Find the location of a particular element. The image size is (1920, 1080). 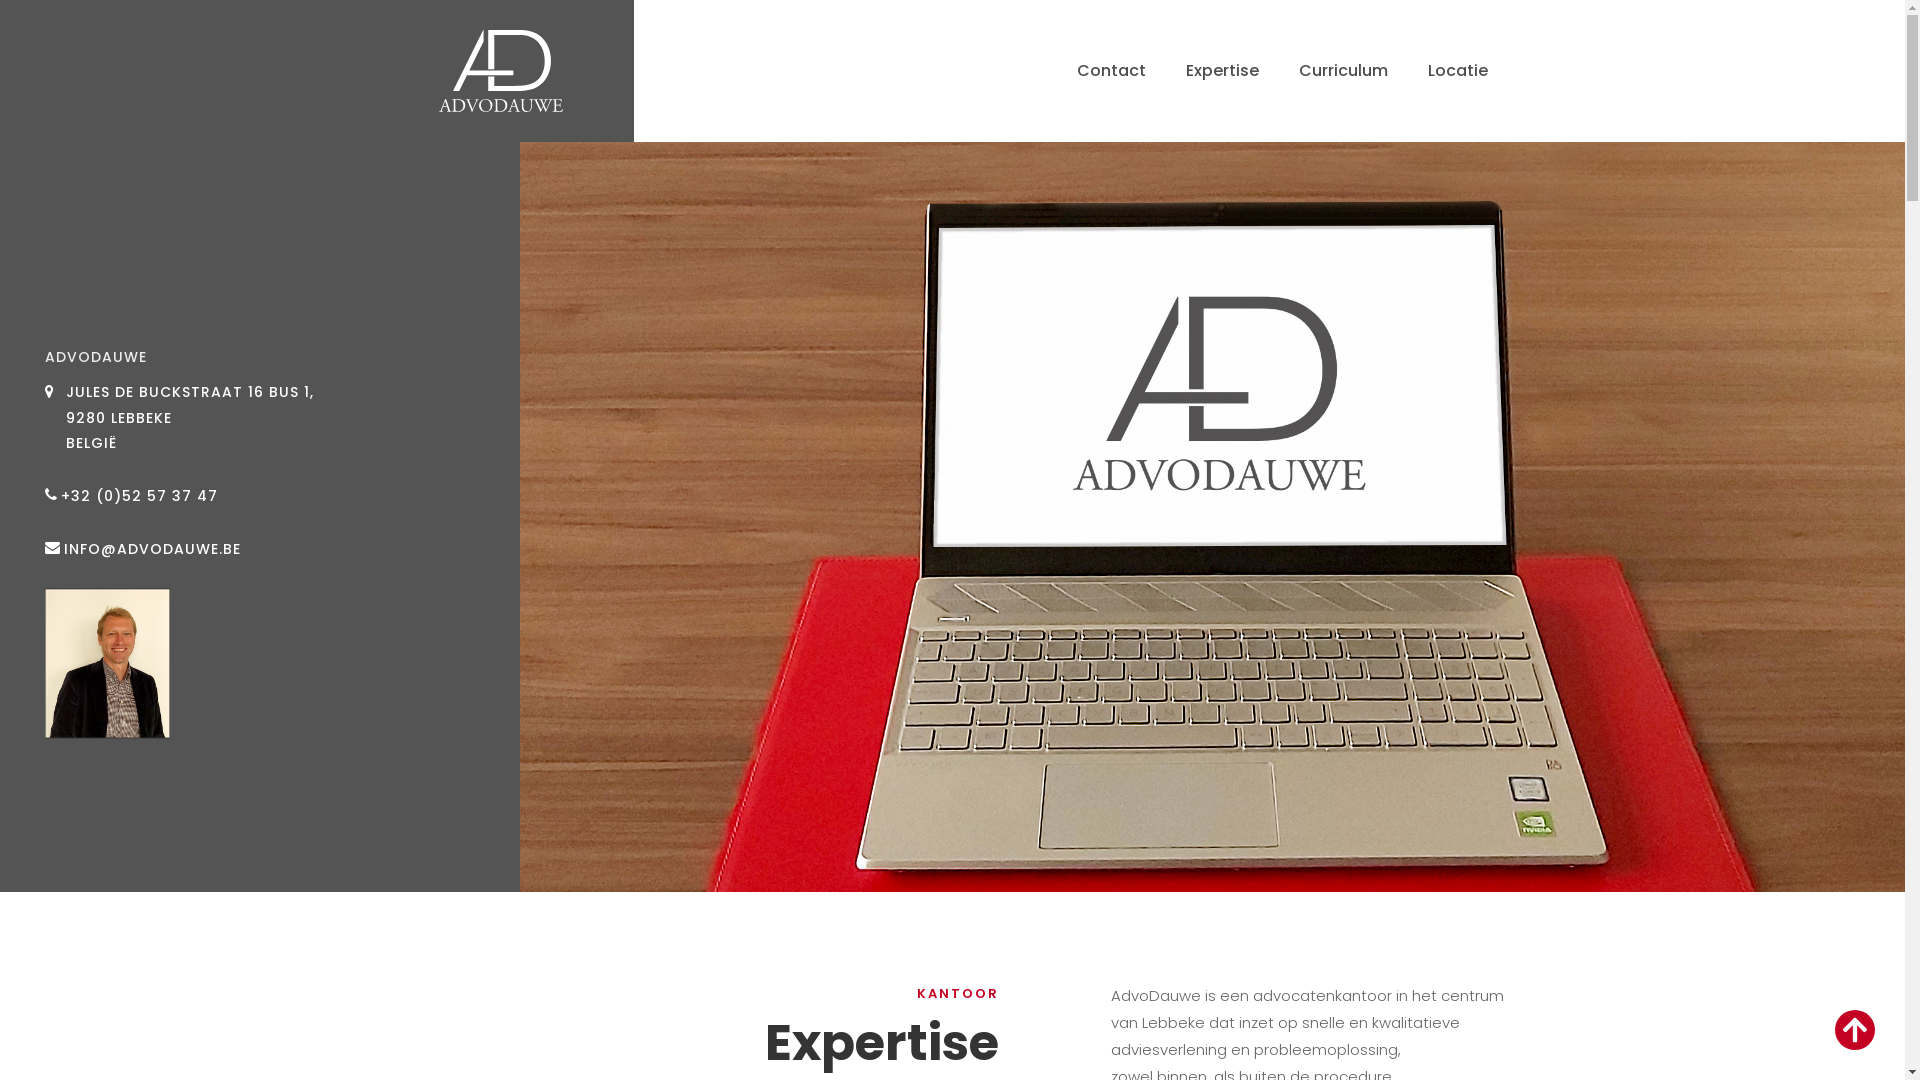

Expertise is located at coordinates (1222, 71).